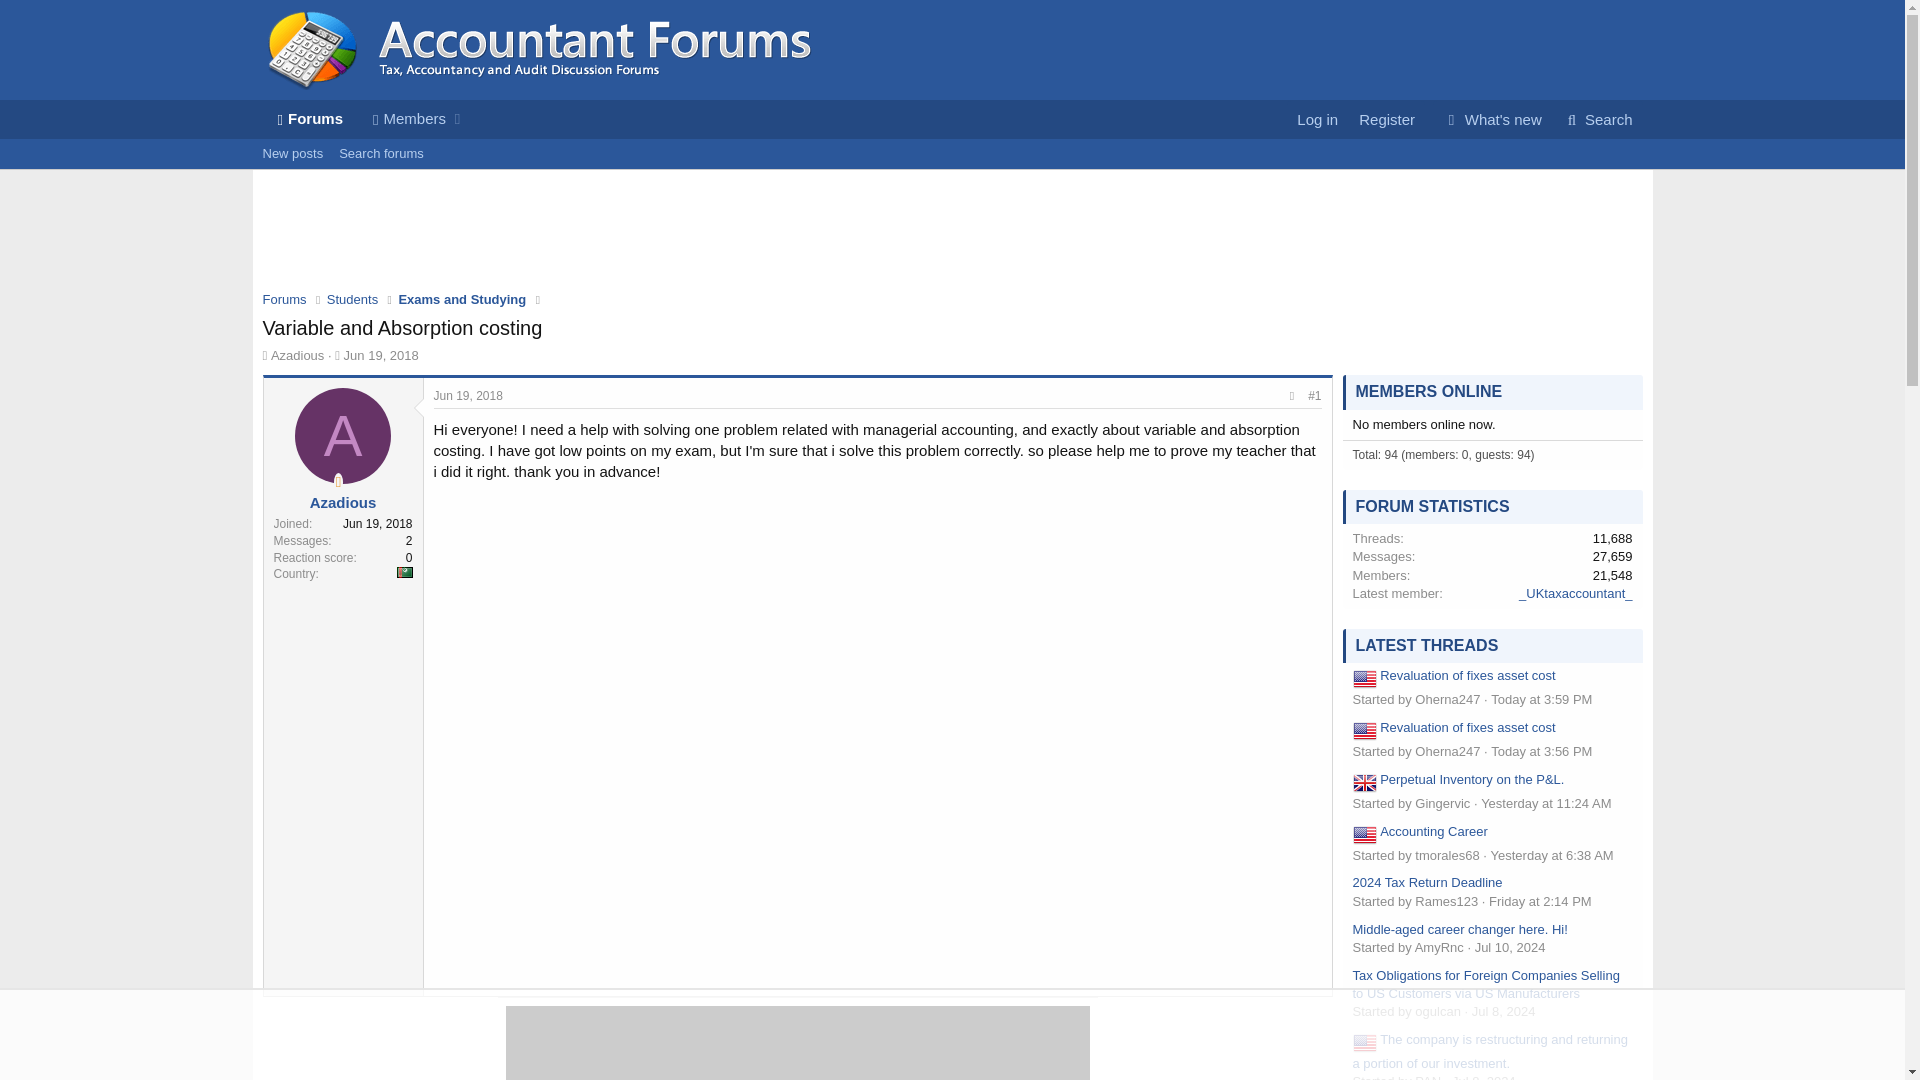  Describe the element at coordinates (1316, 120) in the screenshot. I see `What's new` at that location.